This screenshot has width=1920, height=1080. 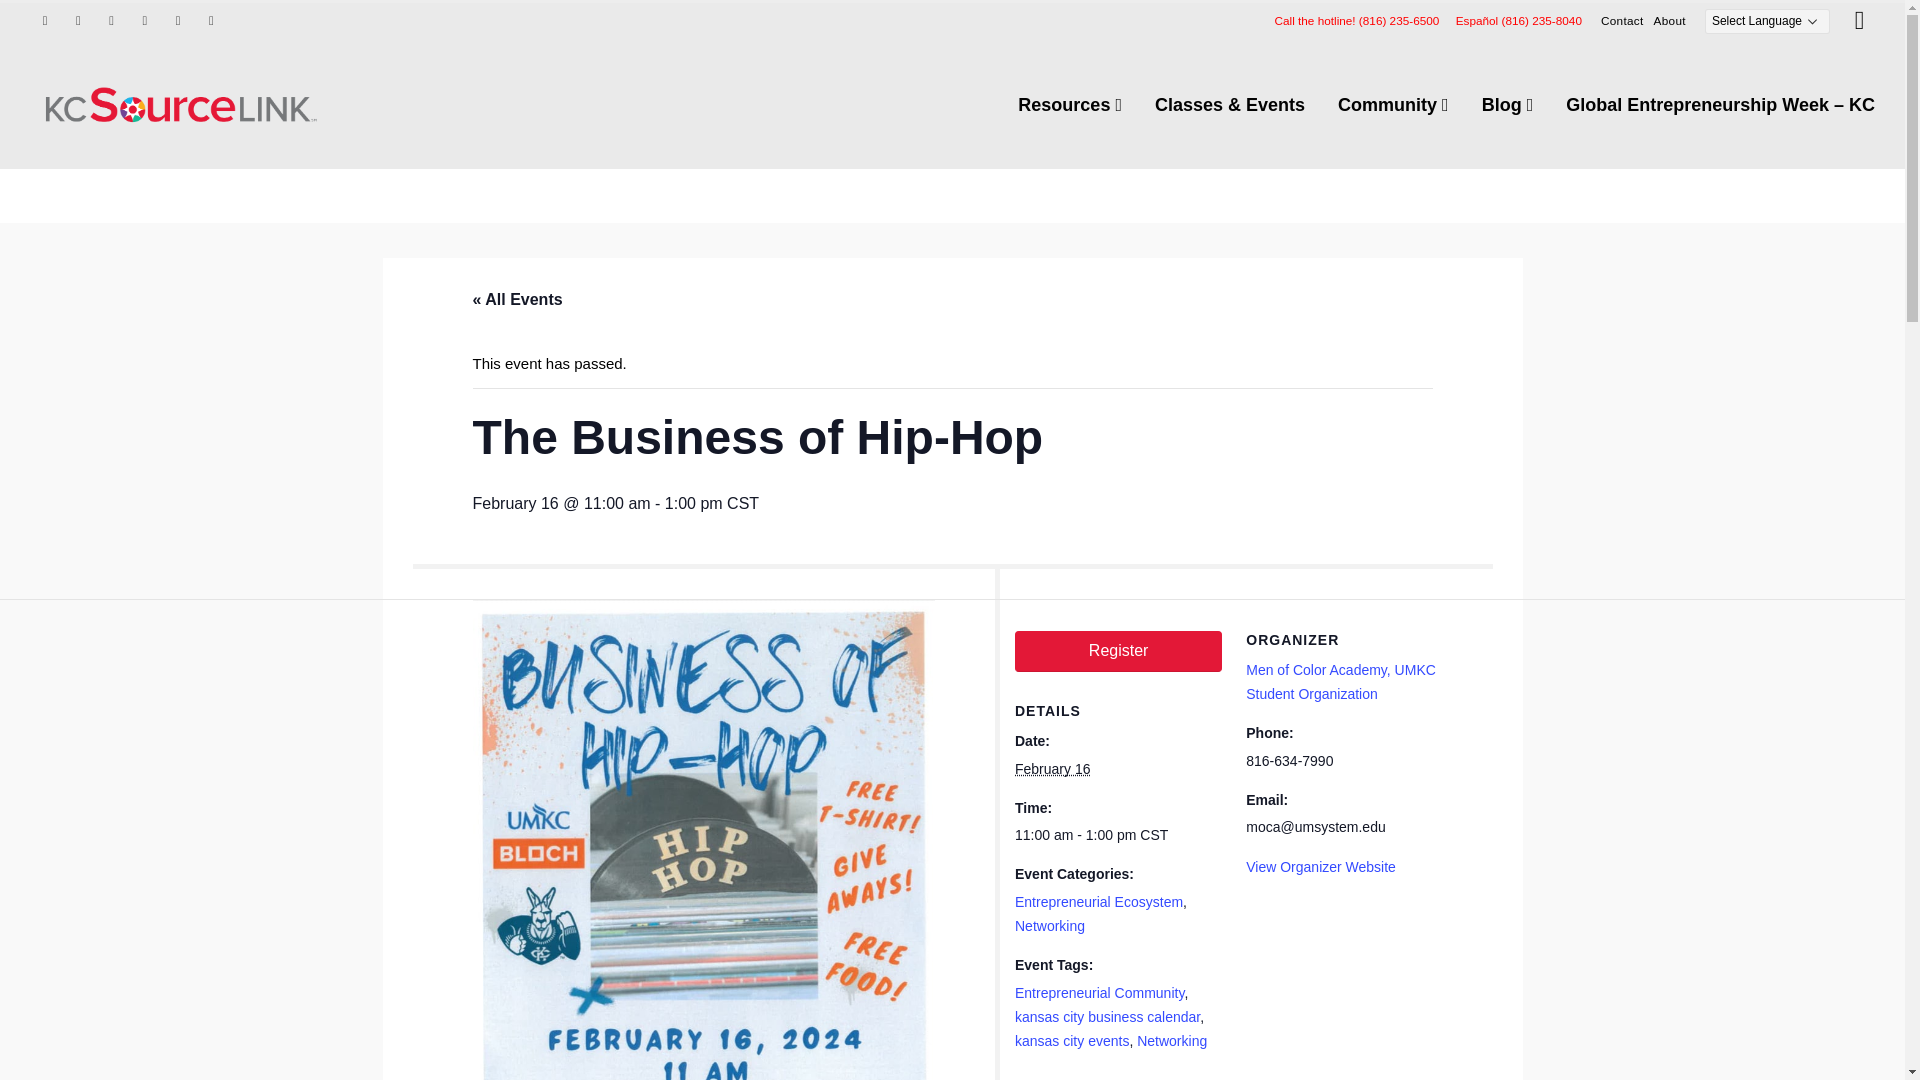 What do you see at coordinates (78, 20) in the screenshot?
I see `Twitter` at bounding box center [78, 20].